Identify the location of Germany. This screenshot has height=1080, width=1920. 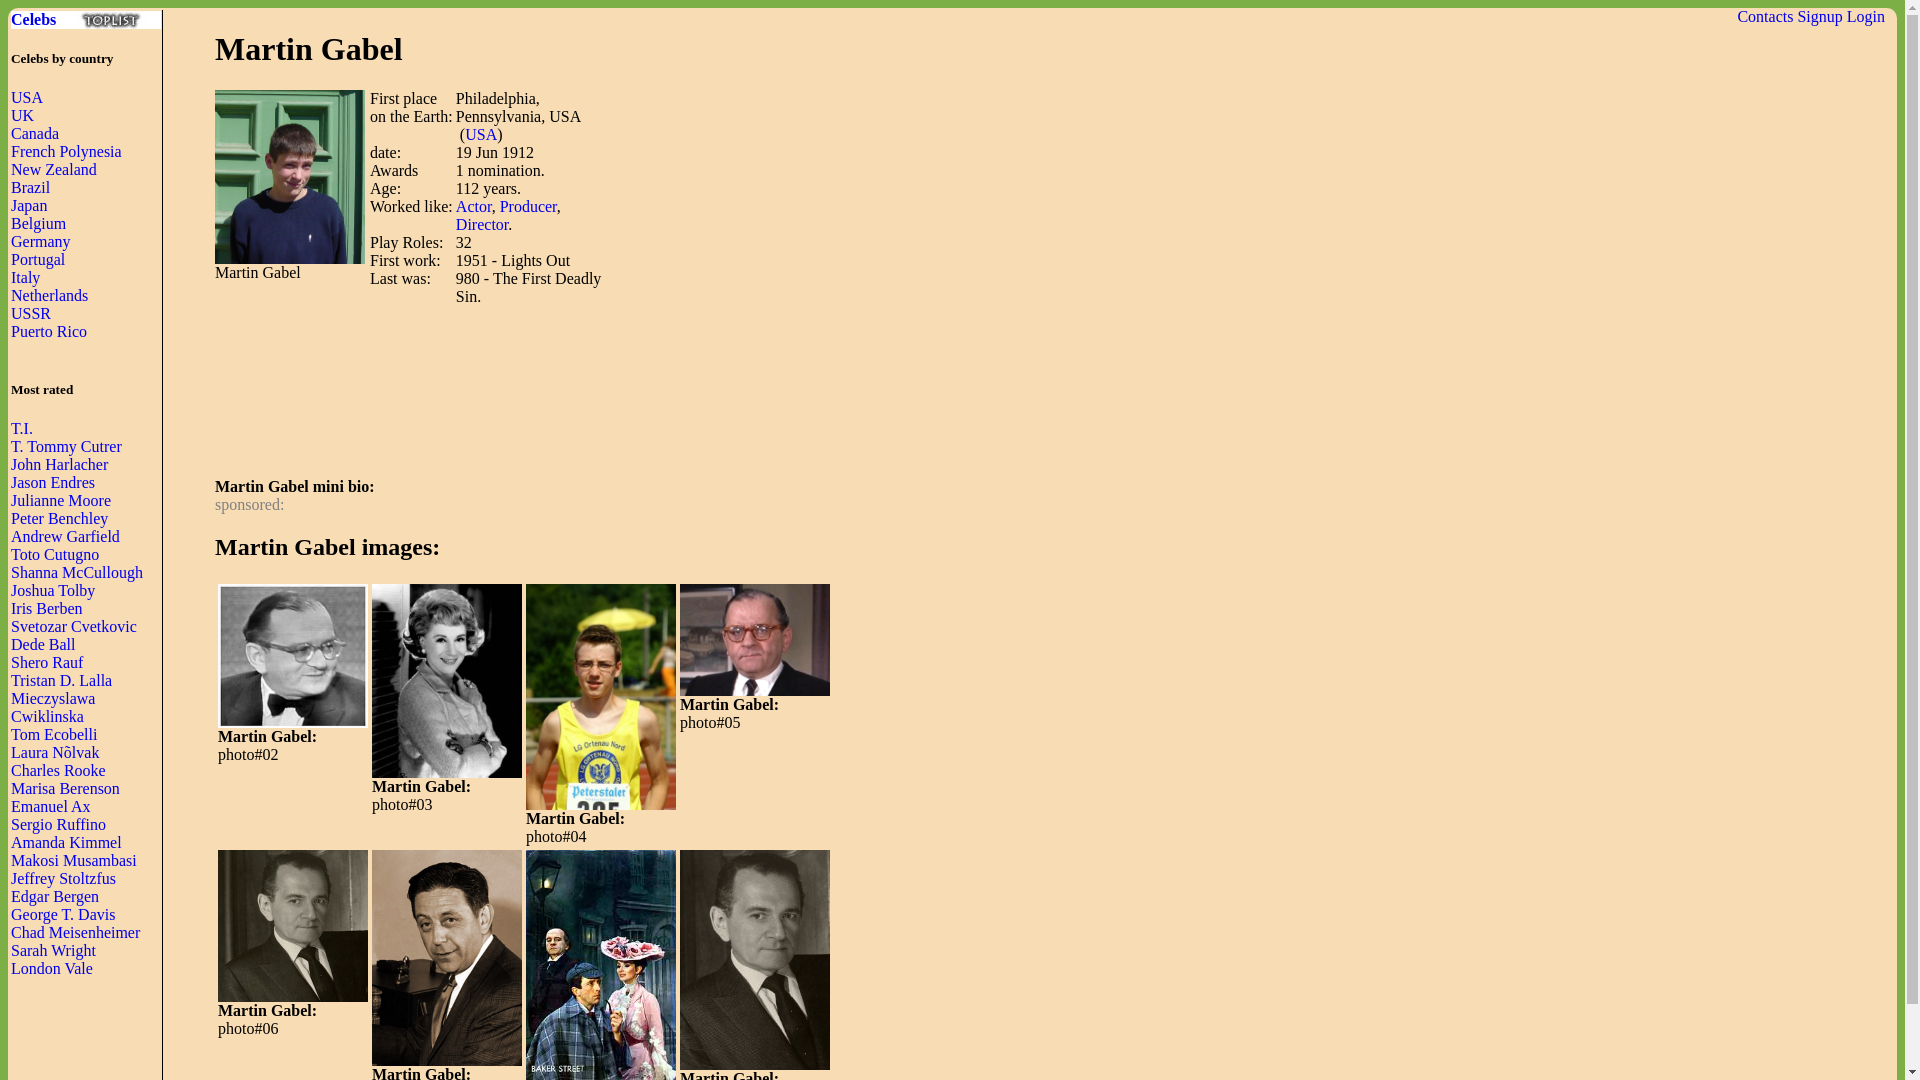
(41, 241).